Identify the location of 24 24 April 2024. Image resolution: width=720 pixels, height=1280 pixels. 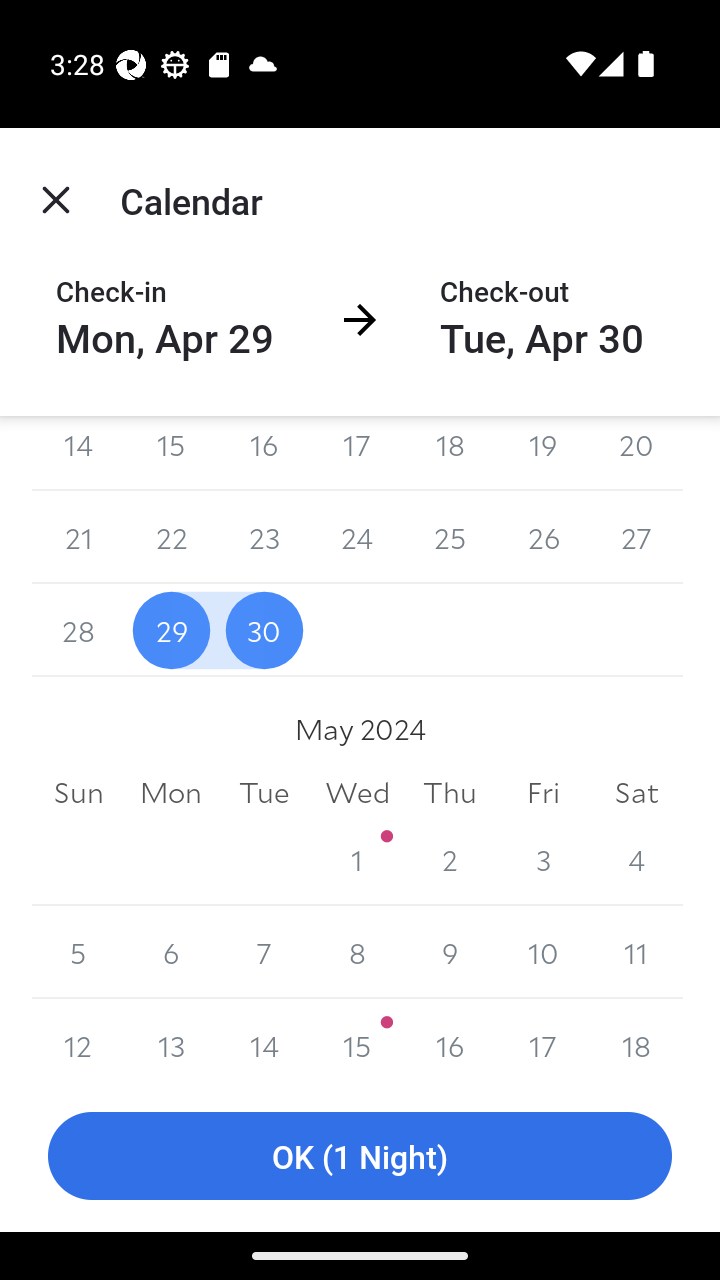
(357, 537).